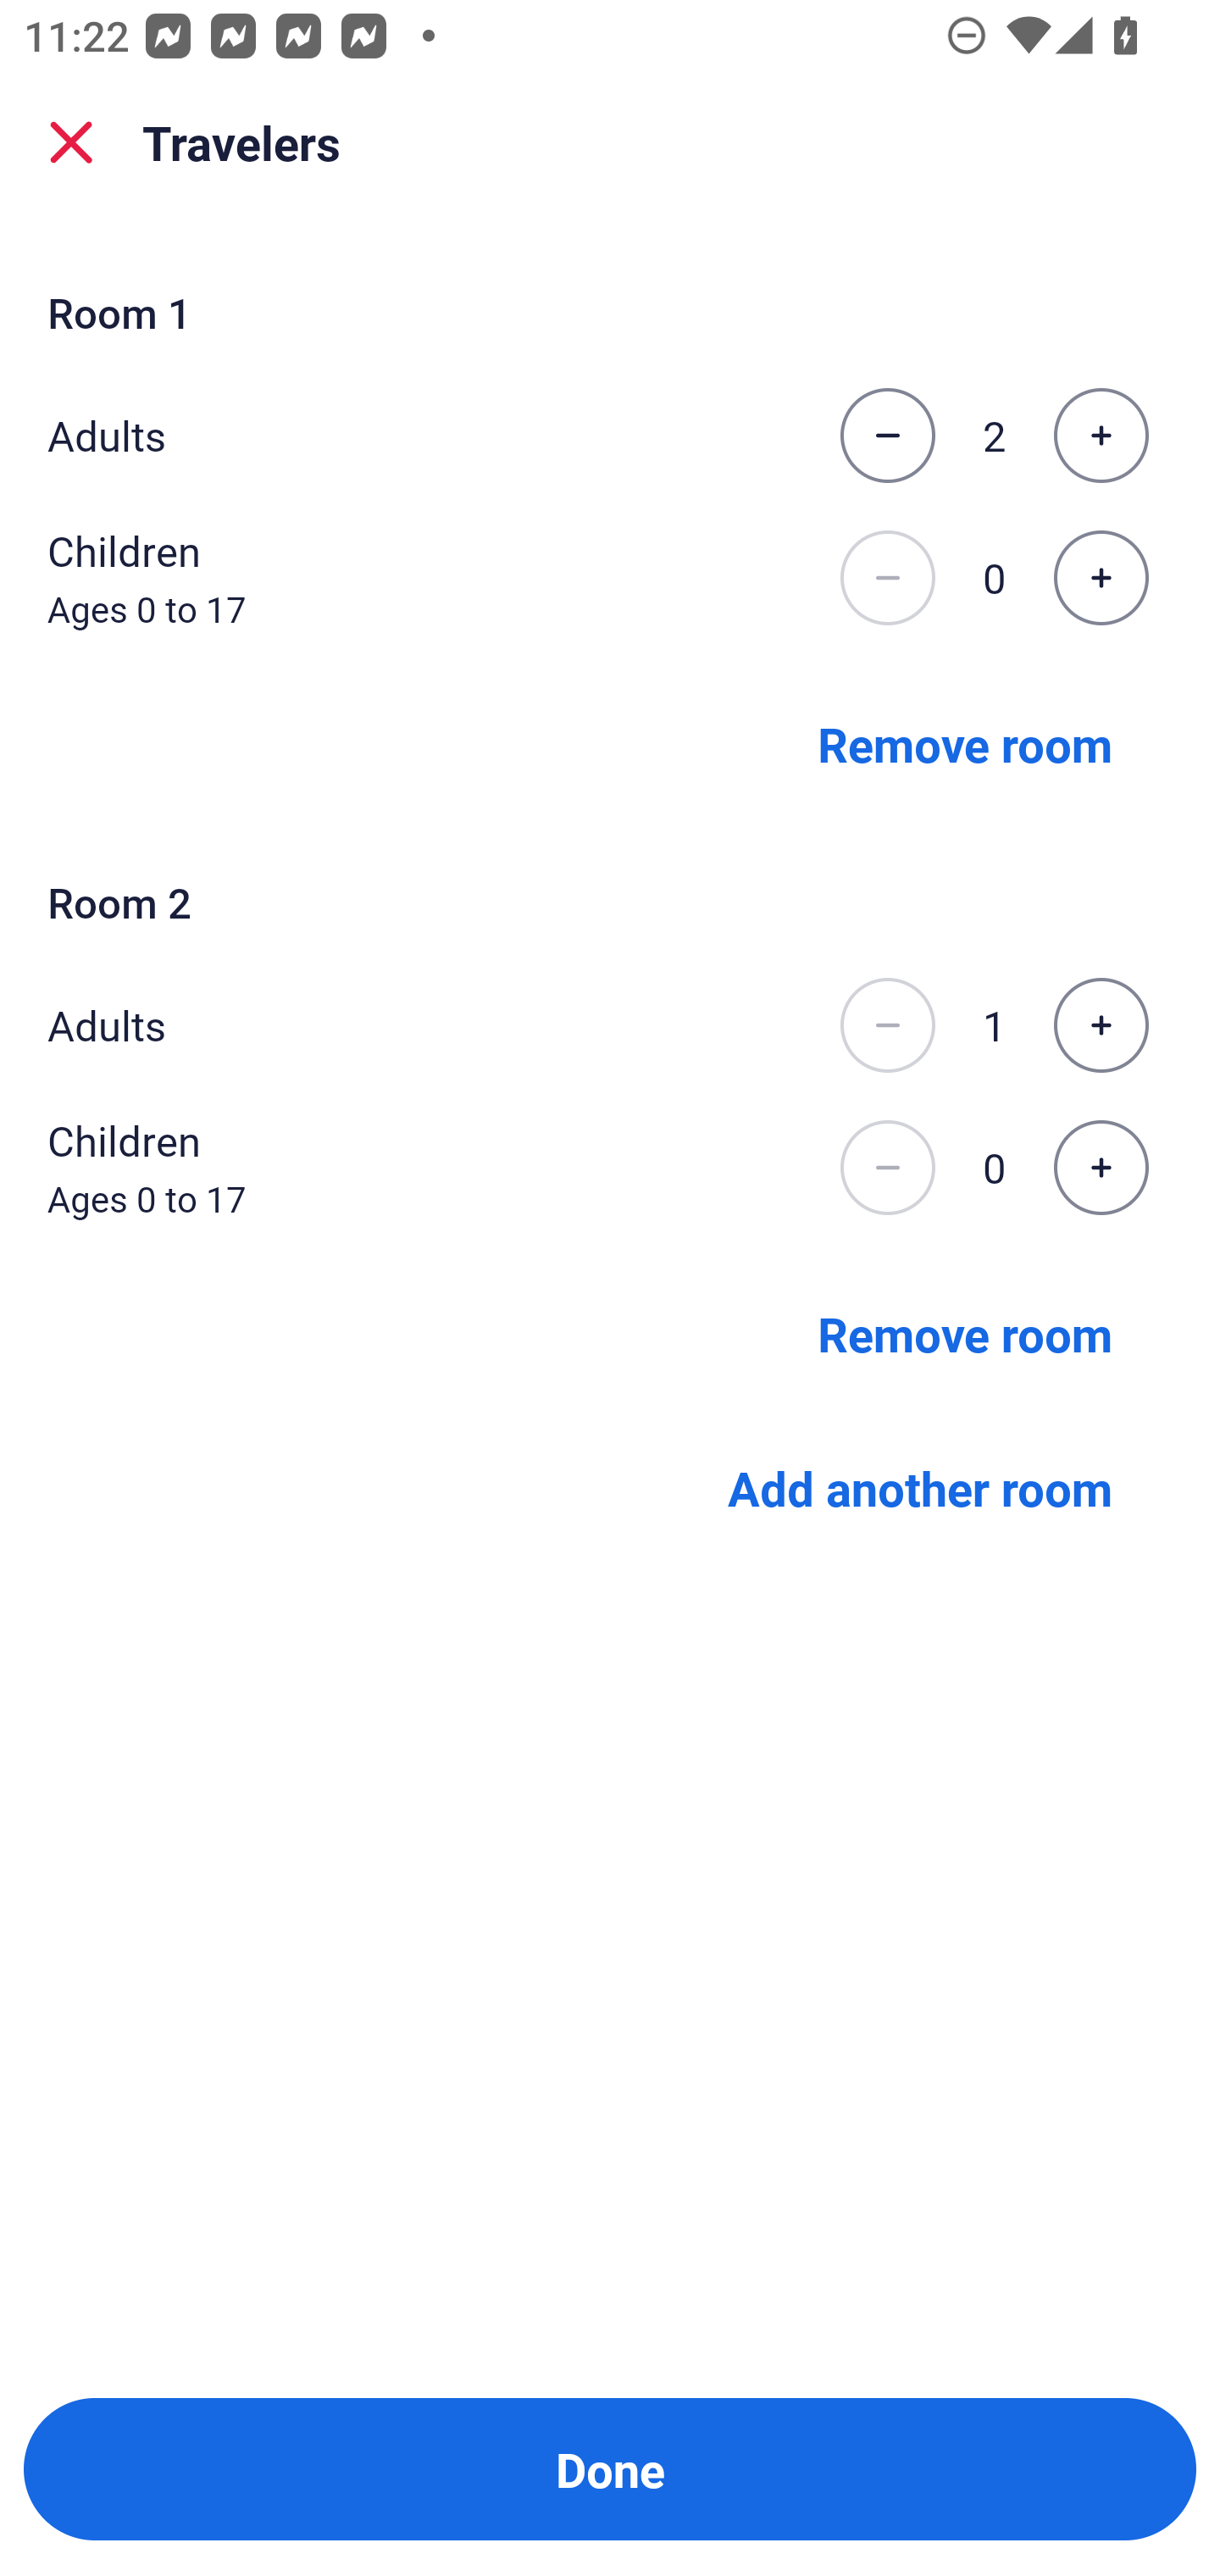 This screenshot has width=1220, height=2576. I want to click on close, so click(71, 142).